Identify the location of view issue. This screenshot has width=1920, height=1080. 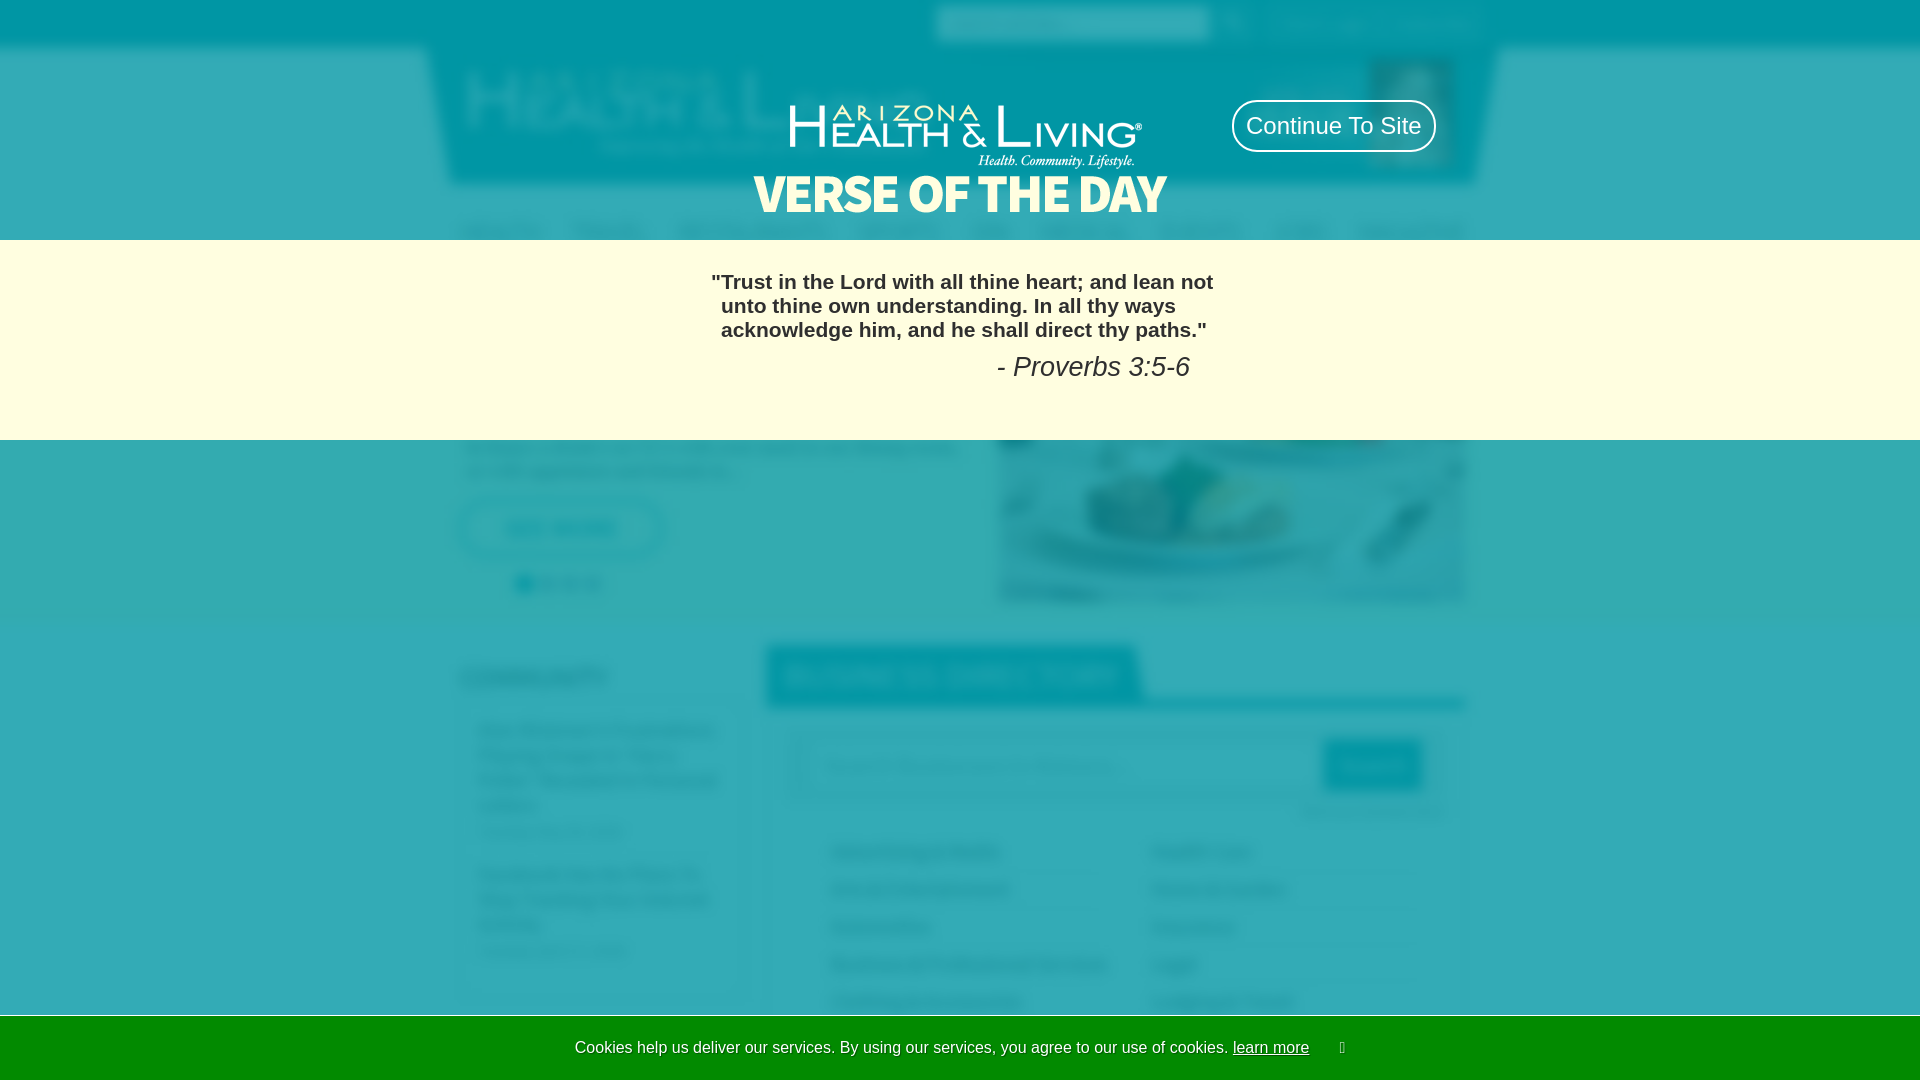
(1287, 124).